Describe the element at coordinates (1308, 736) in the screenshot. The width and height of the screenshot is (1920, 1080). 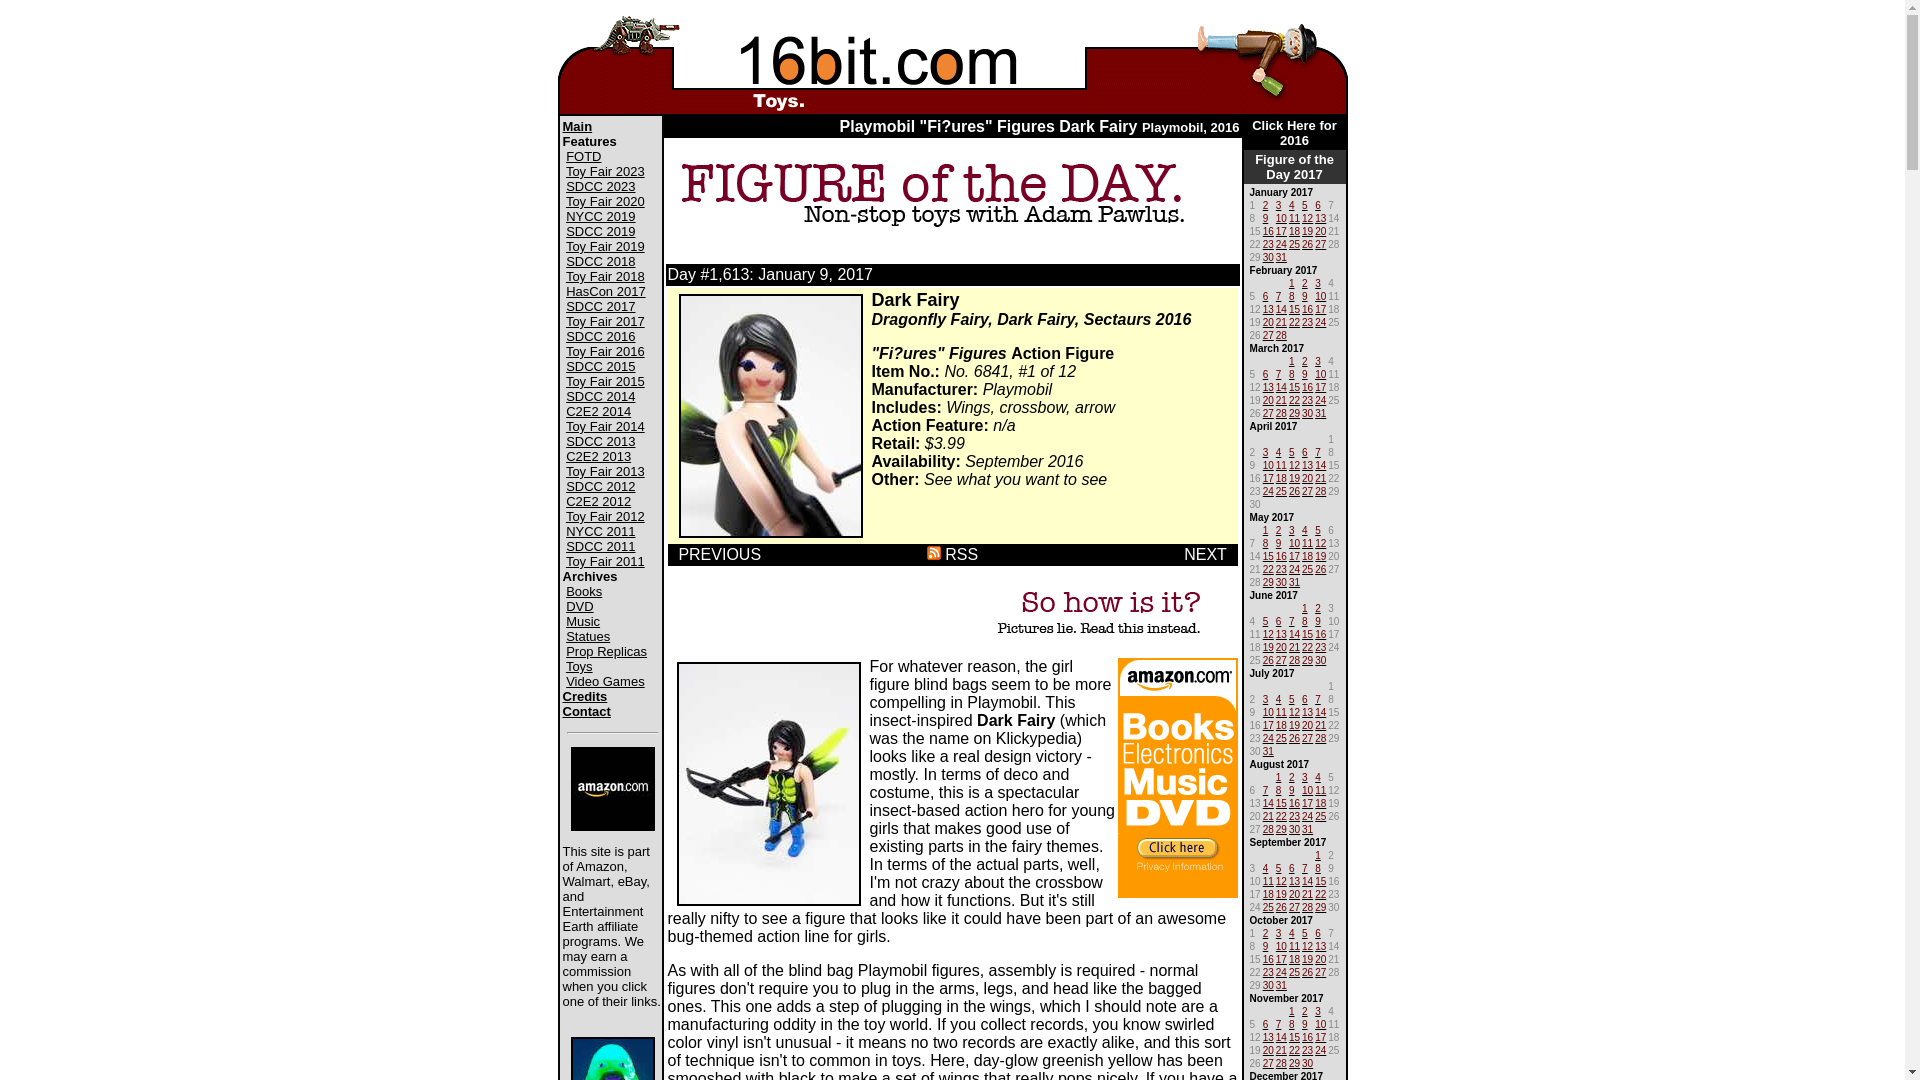
I see `27` at that location.